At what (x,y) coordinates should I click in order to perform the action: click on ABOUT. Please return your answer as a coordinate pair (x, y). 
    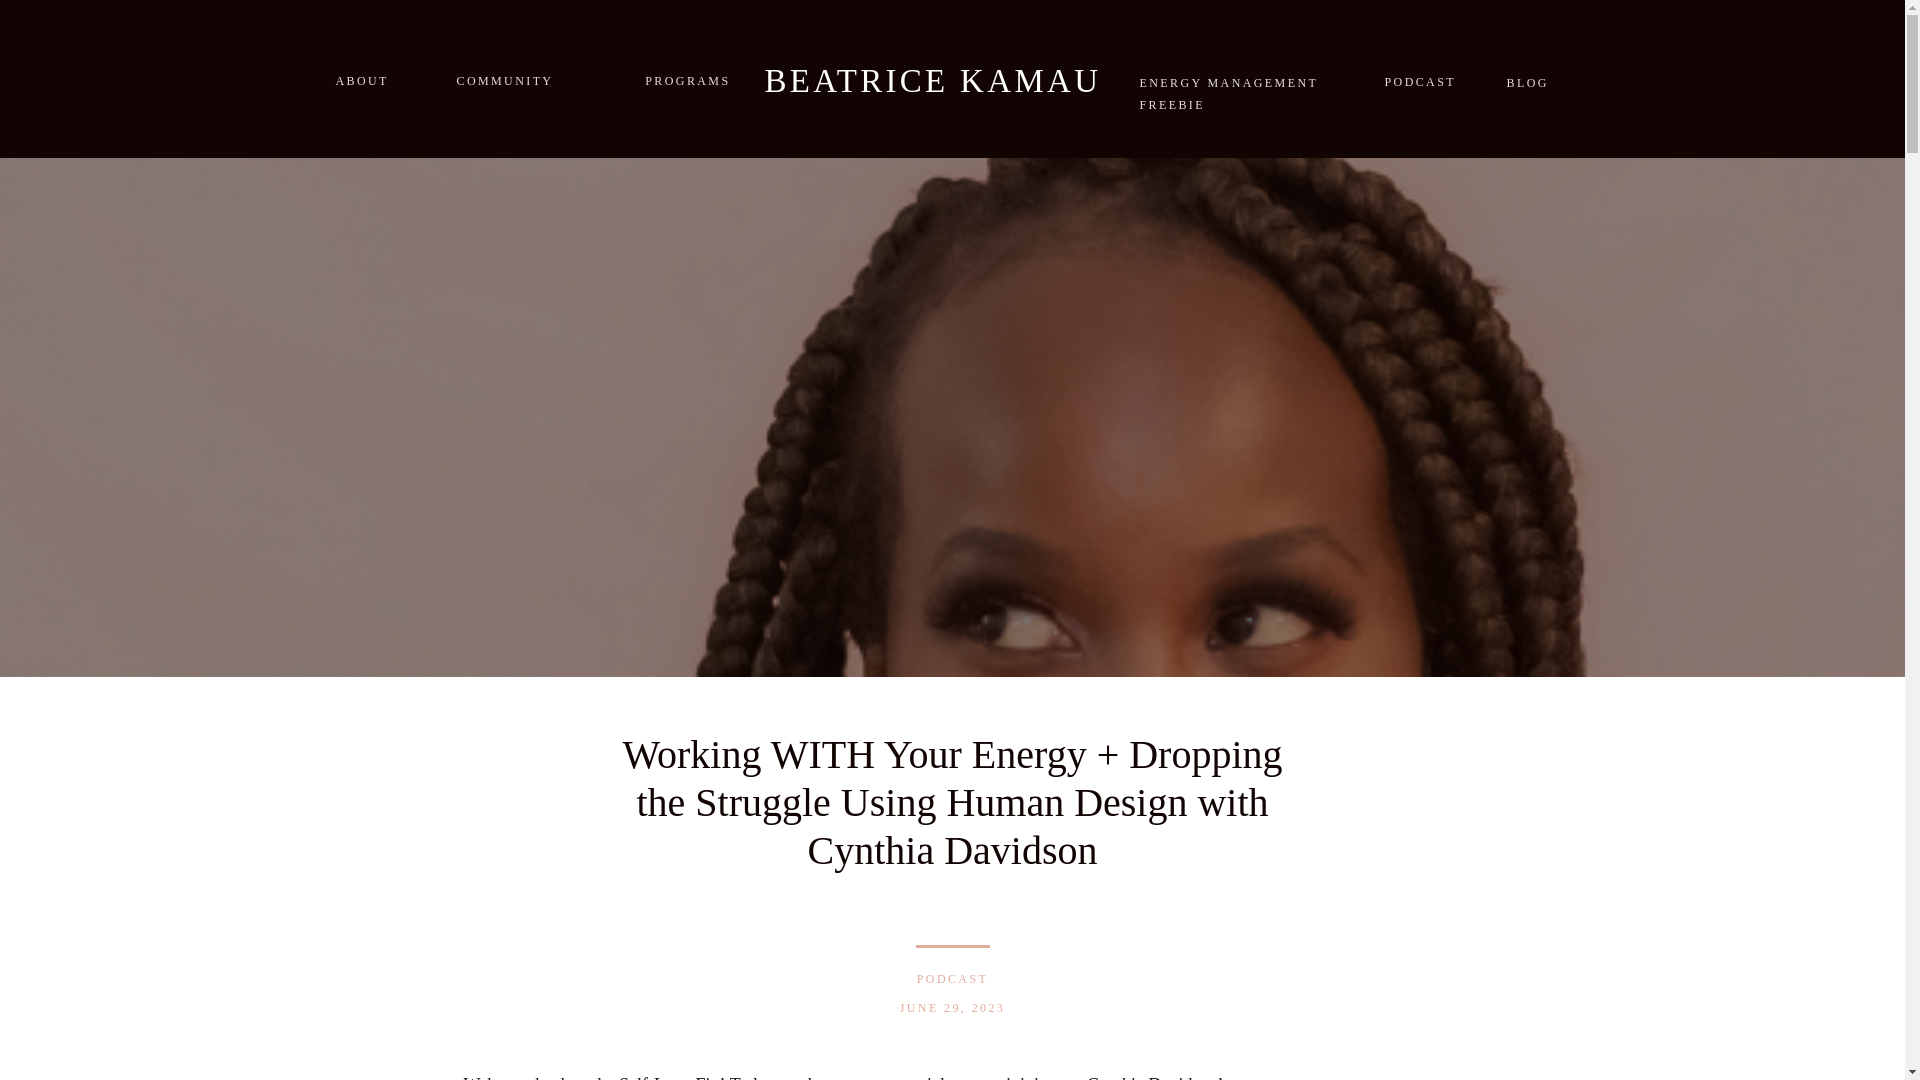
    Looking at the image, I should click on (370, 78).